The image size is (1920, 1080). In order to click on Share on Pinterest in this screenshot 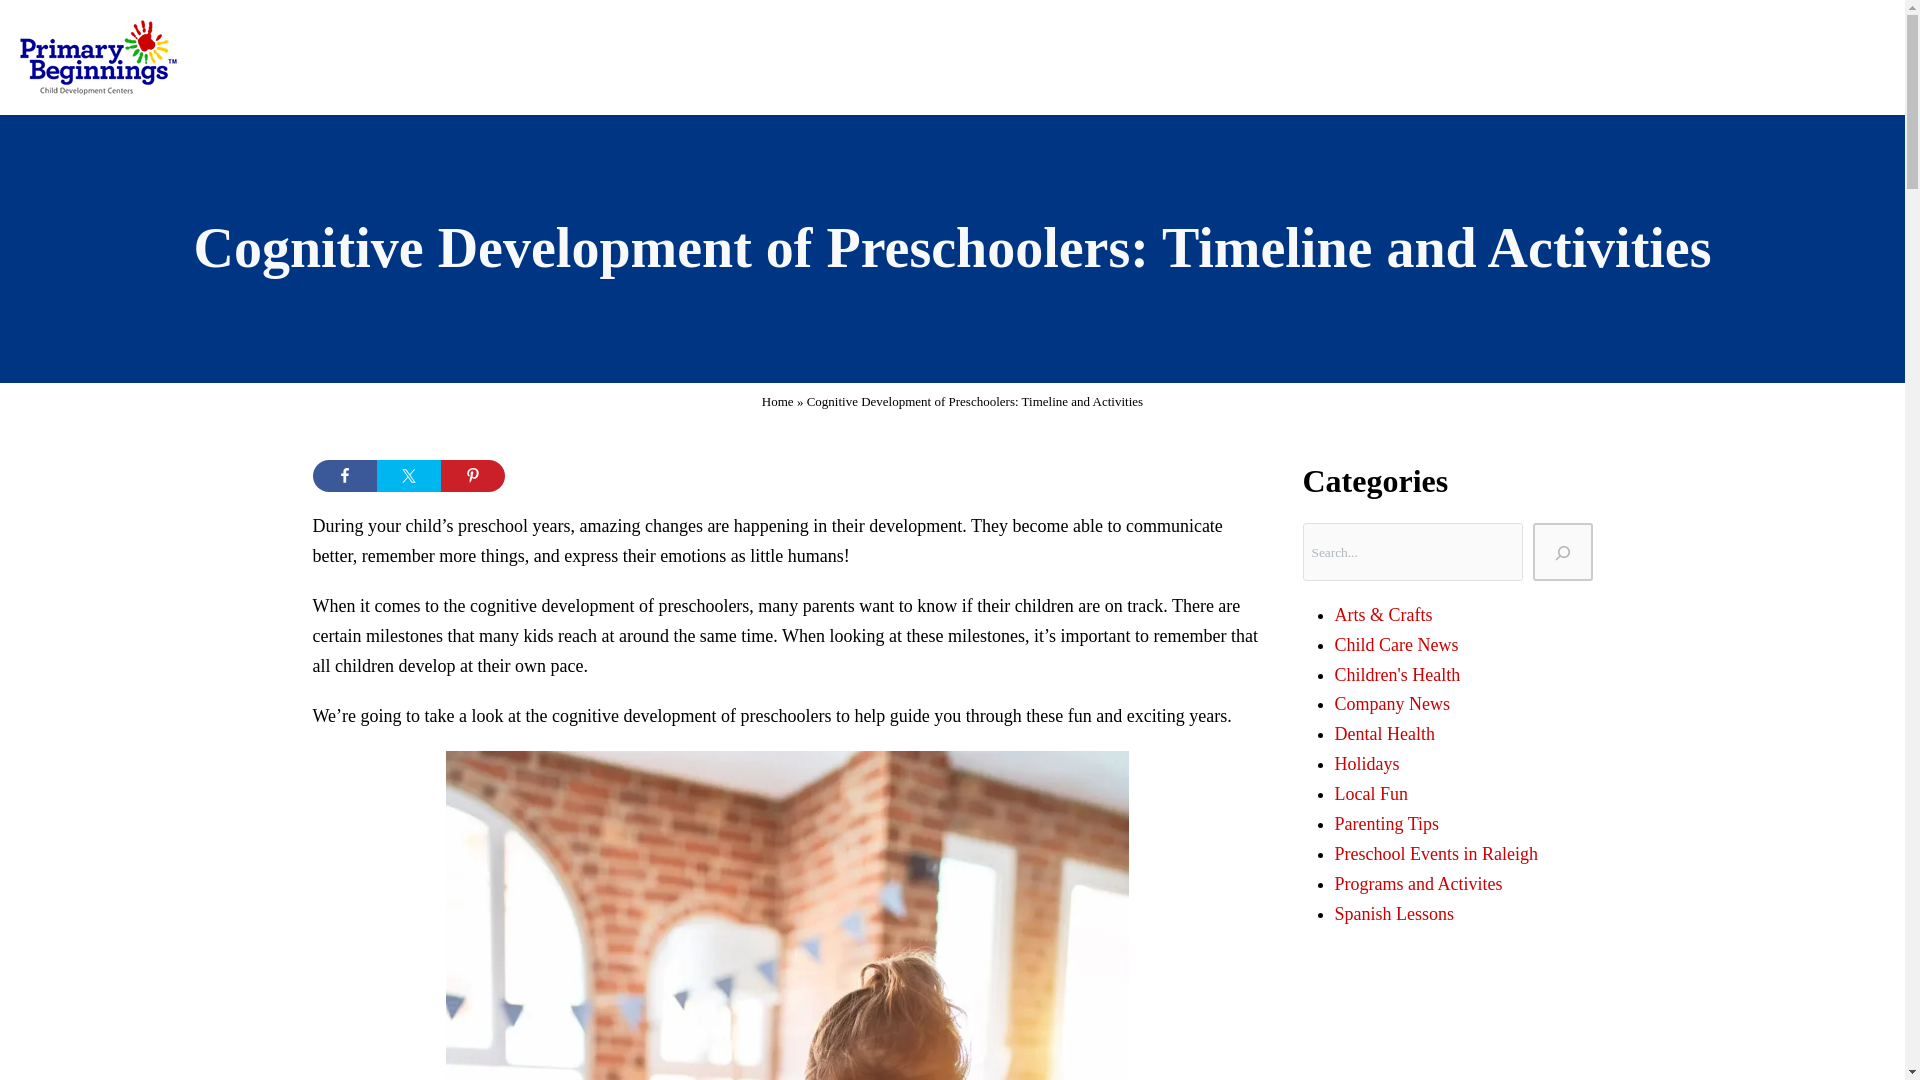, I will do `click(471, 476)`.